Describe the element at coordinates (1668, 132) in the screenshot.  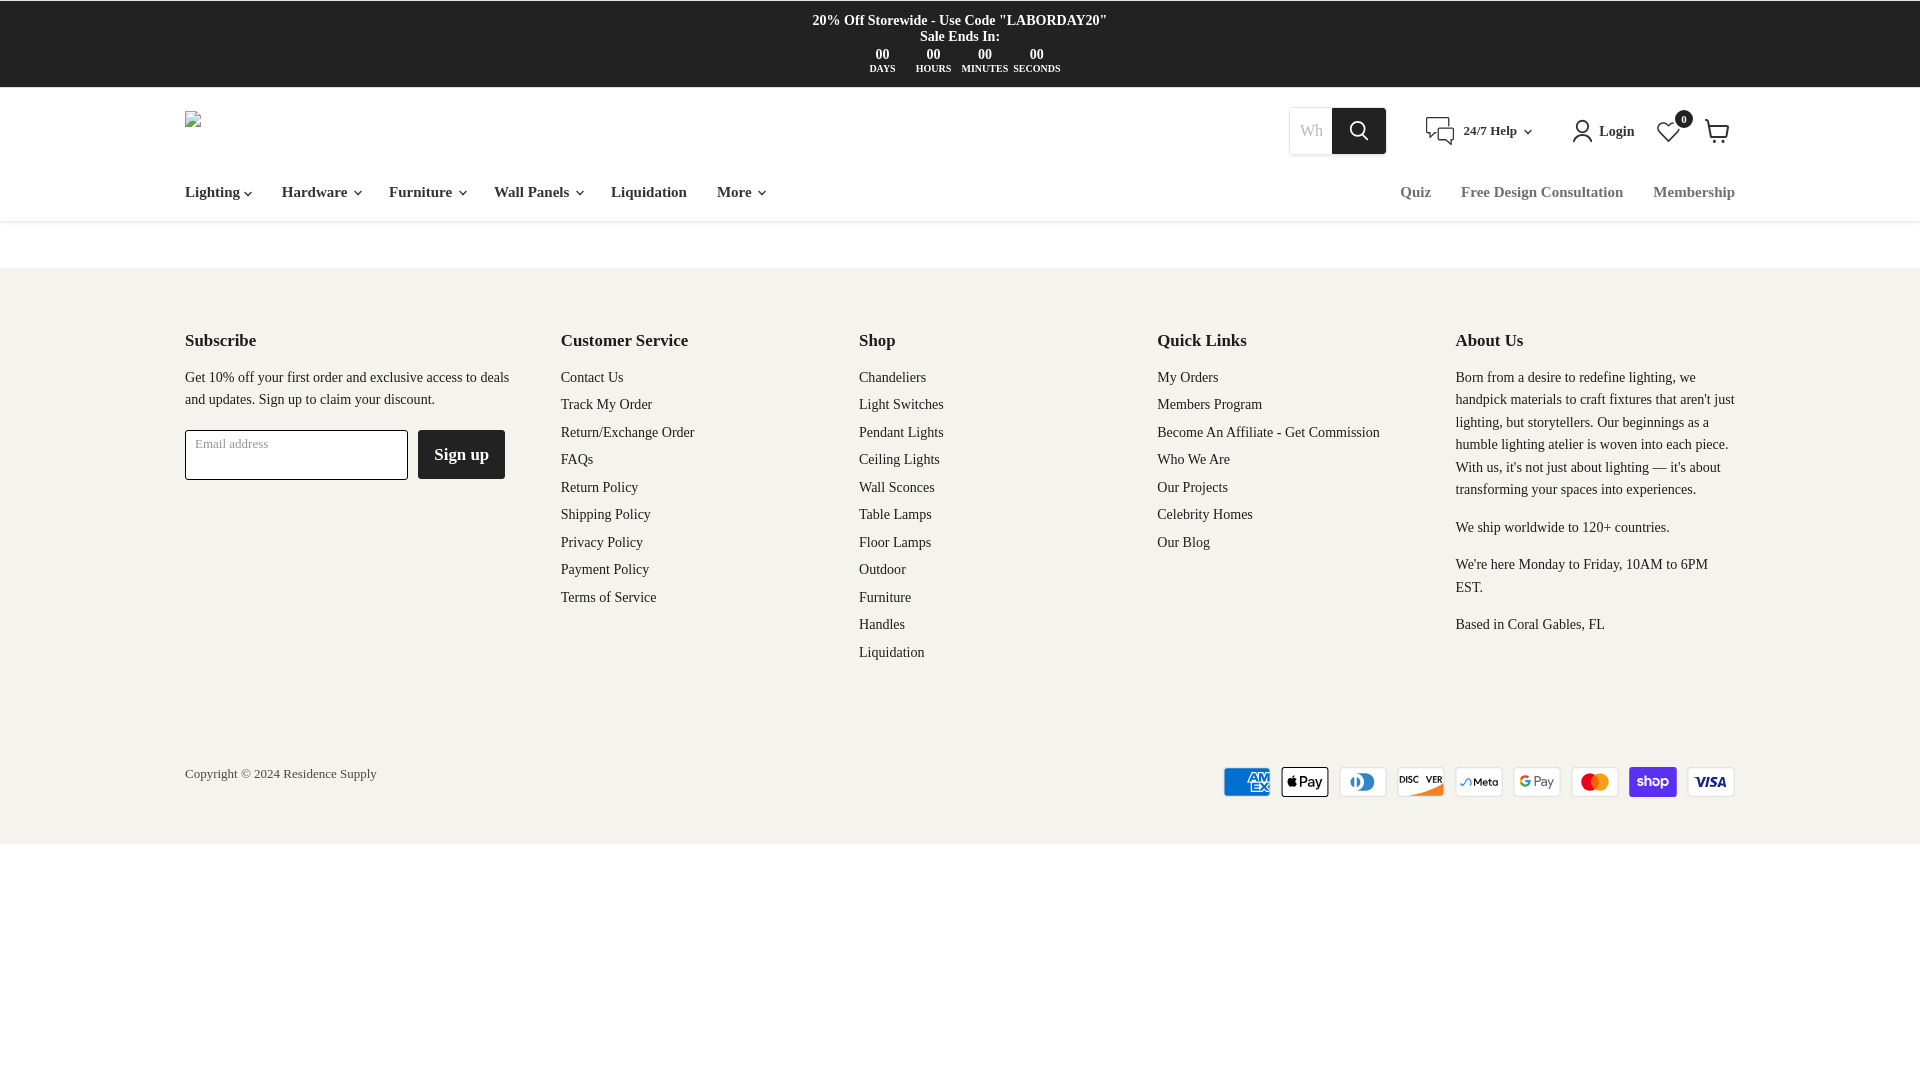
I see `0` at that location.